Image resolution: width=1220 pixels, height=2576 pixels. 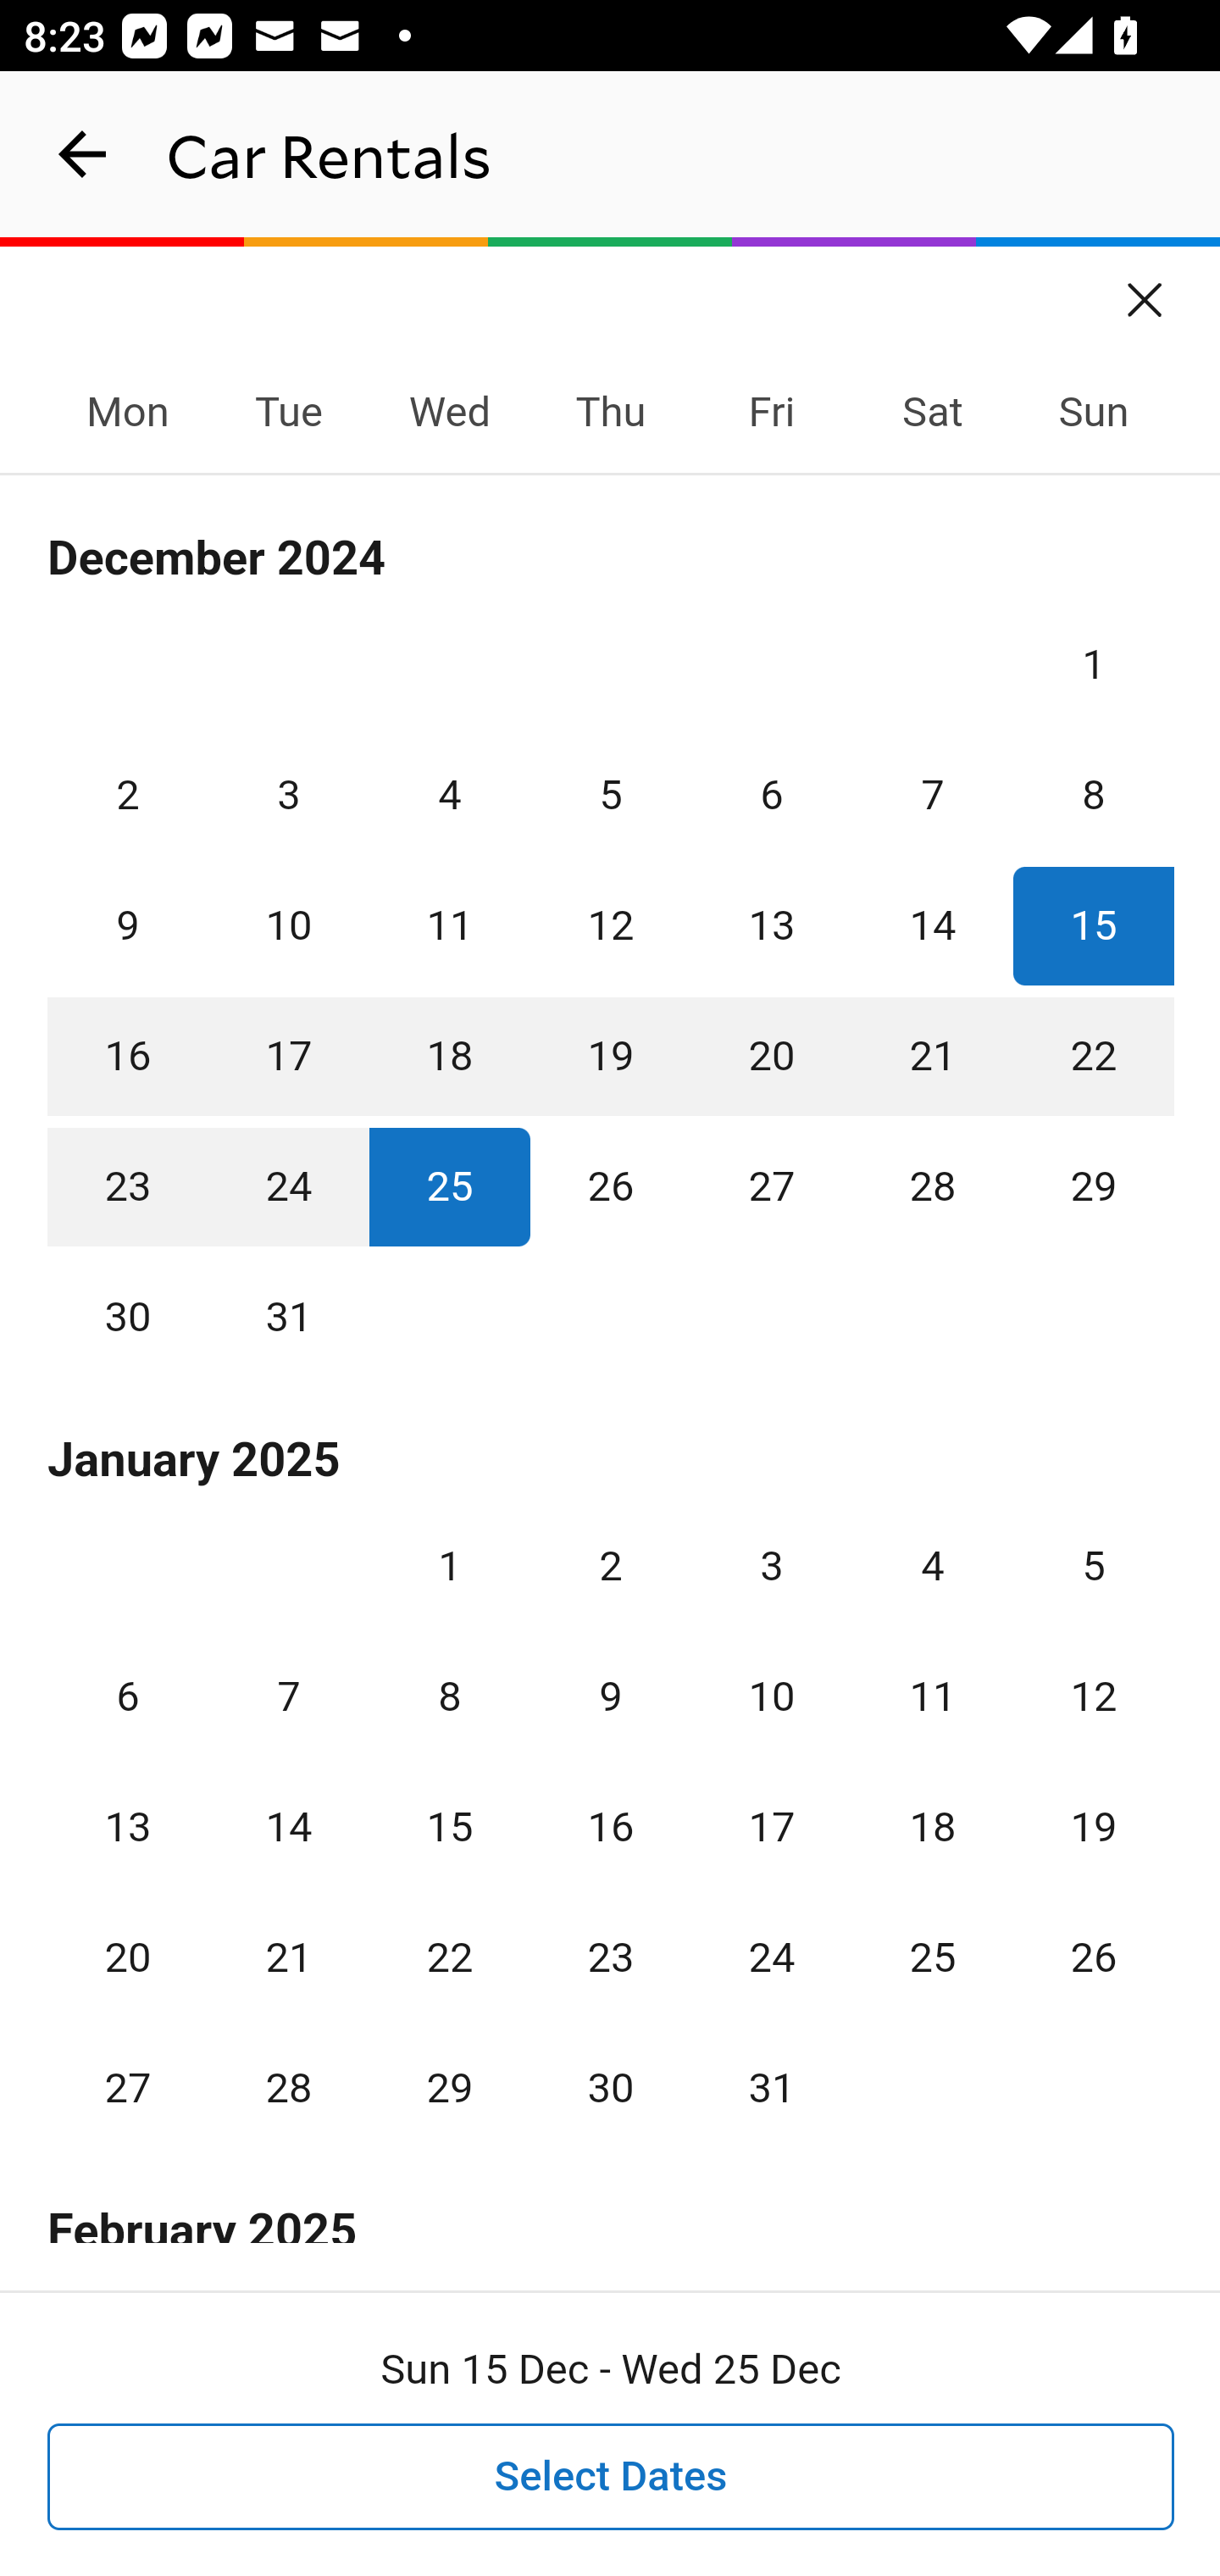 What do you see at coordinates (932, 1056) in the screenshot?
I see `21 December 2024` at bounding box center [932, 1056].